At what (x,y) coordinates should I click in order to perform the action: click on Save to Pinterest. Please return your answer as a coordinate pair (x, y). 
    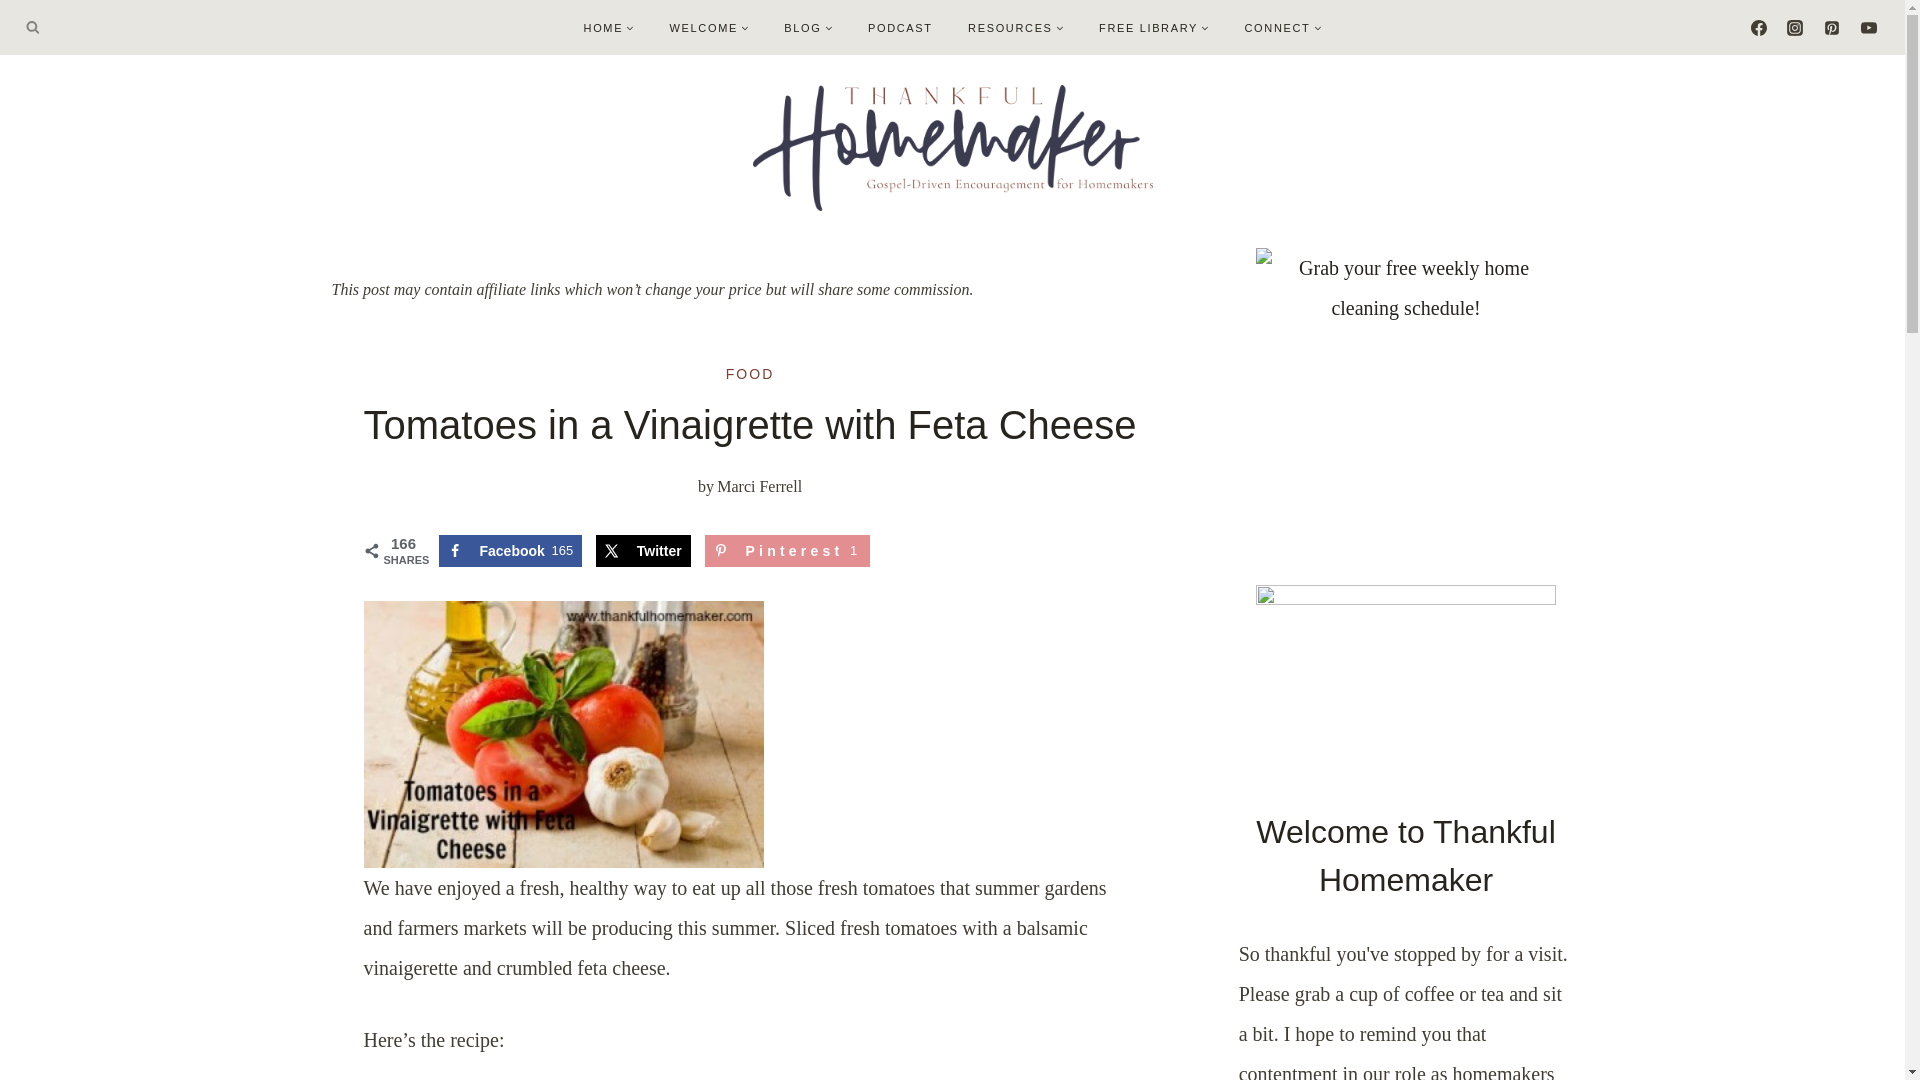
    Looking at the image, I should click on (786, 550).